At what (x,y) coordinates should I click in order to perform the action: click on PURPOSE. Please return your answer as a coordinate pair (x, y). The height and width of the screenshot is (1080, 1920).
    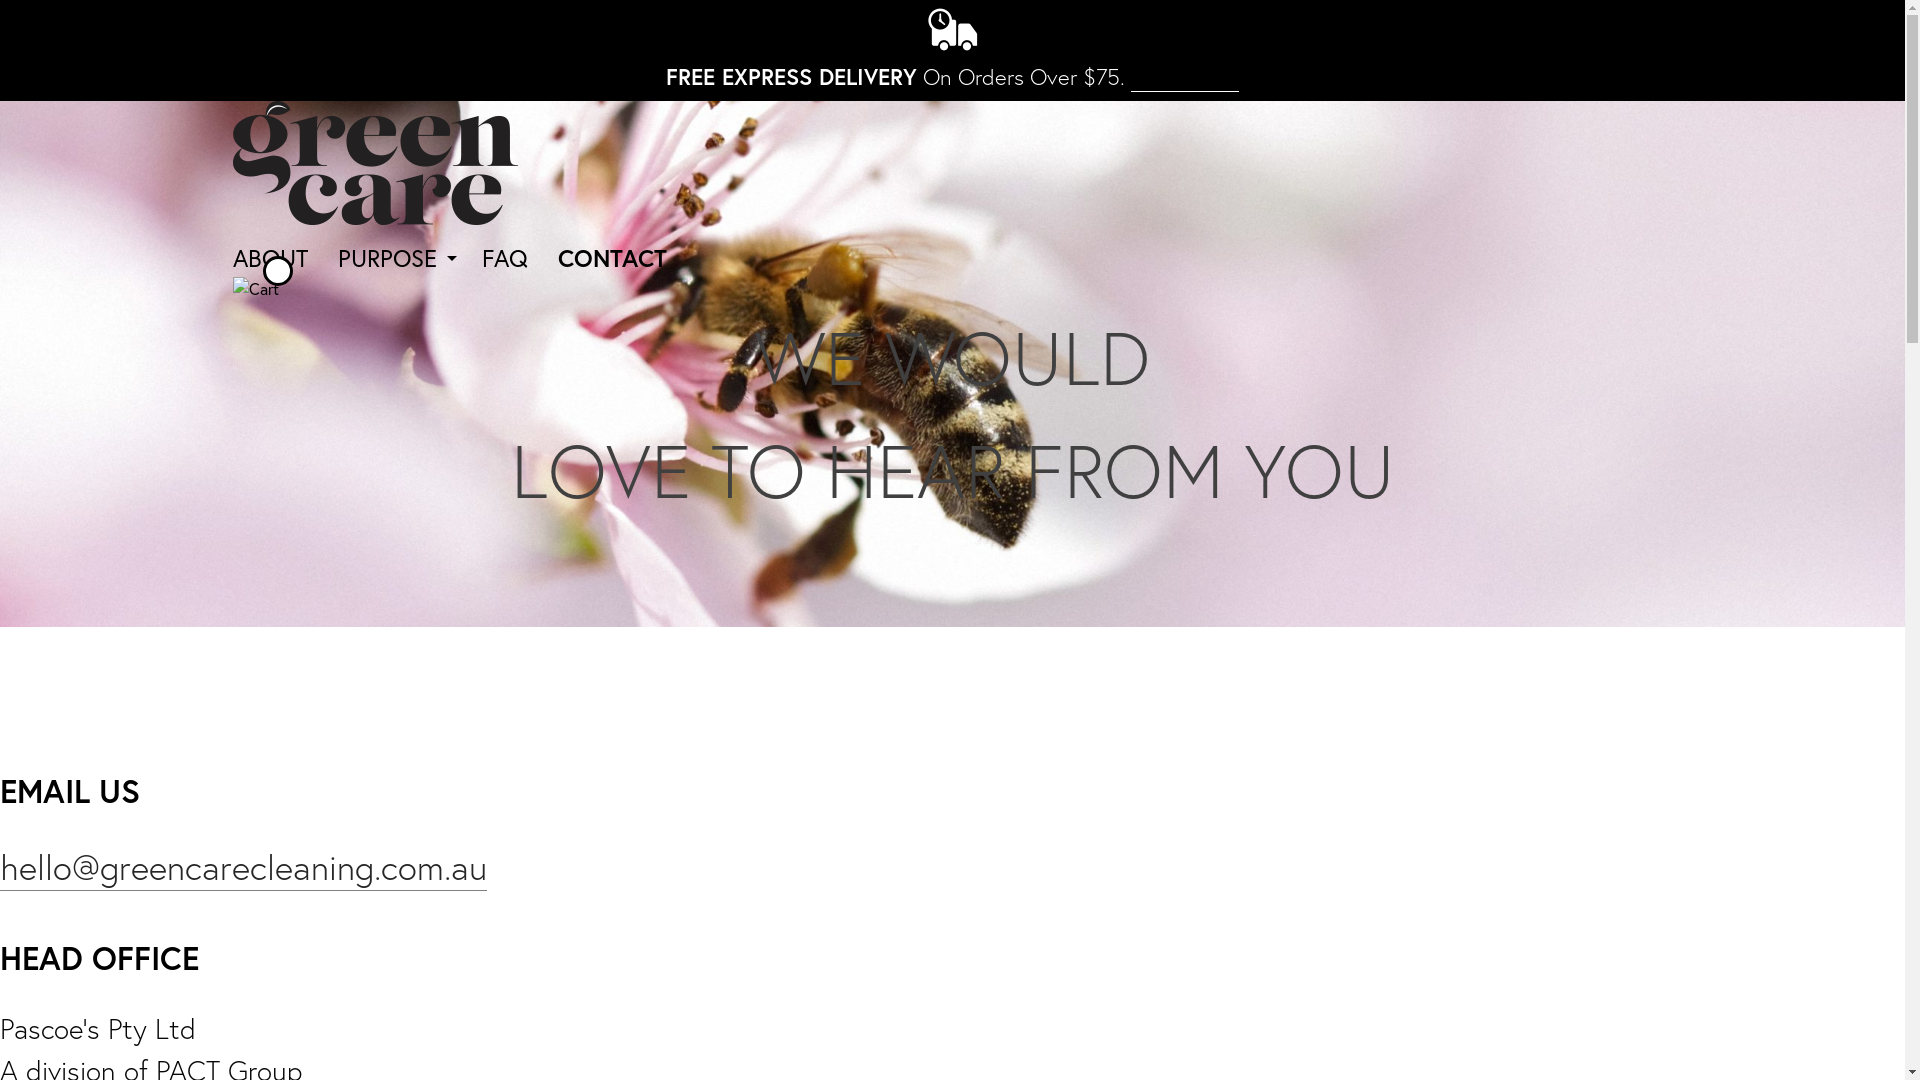
    Looking at the image, I should click on (388, 258).